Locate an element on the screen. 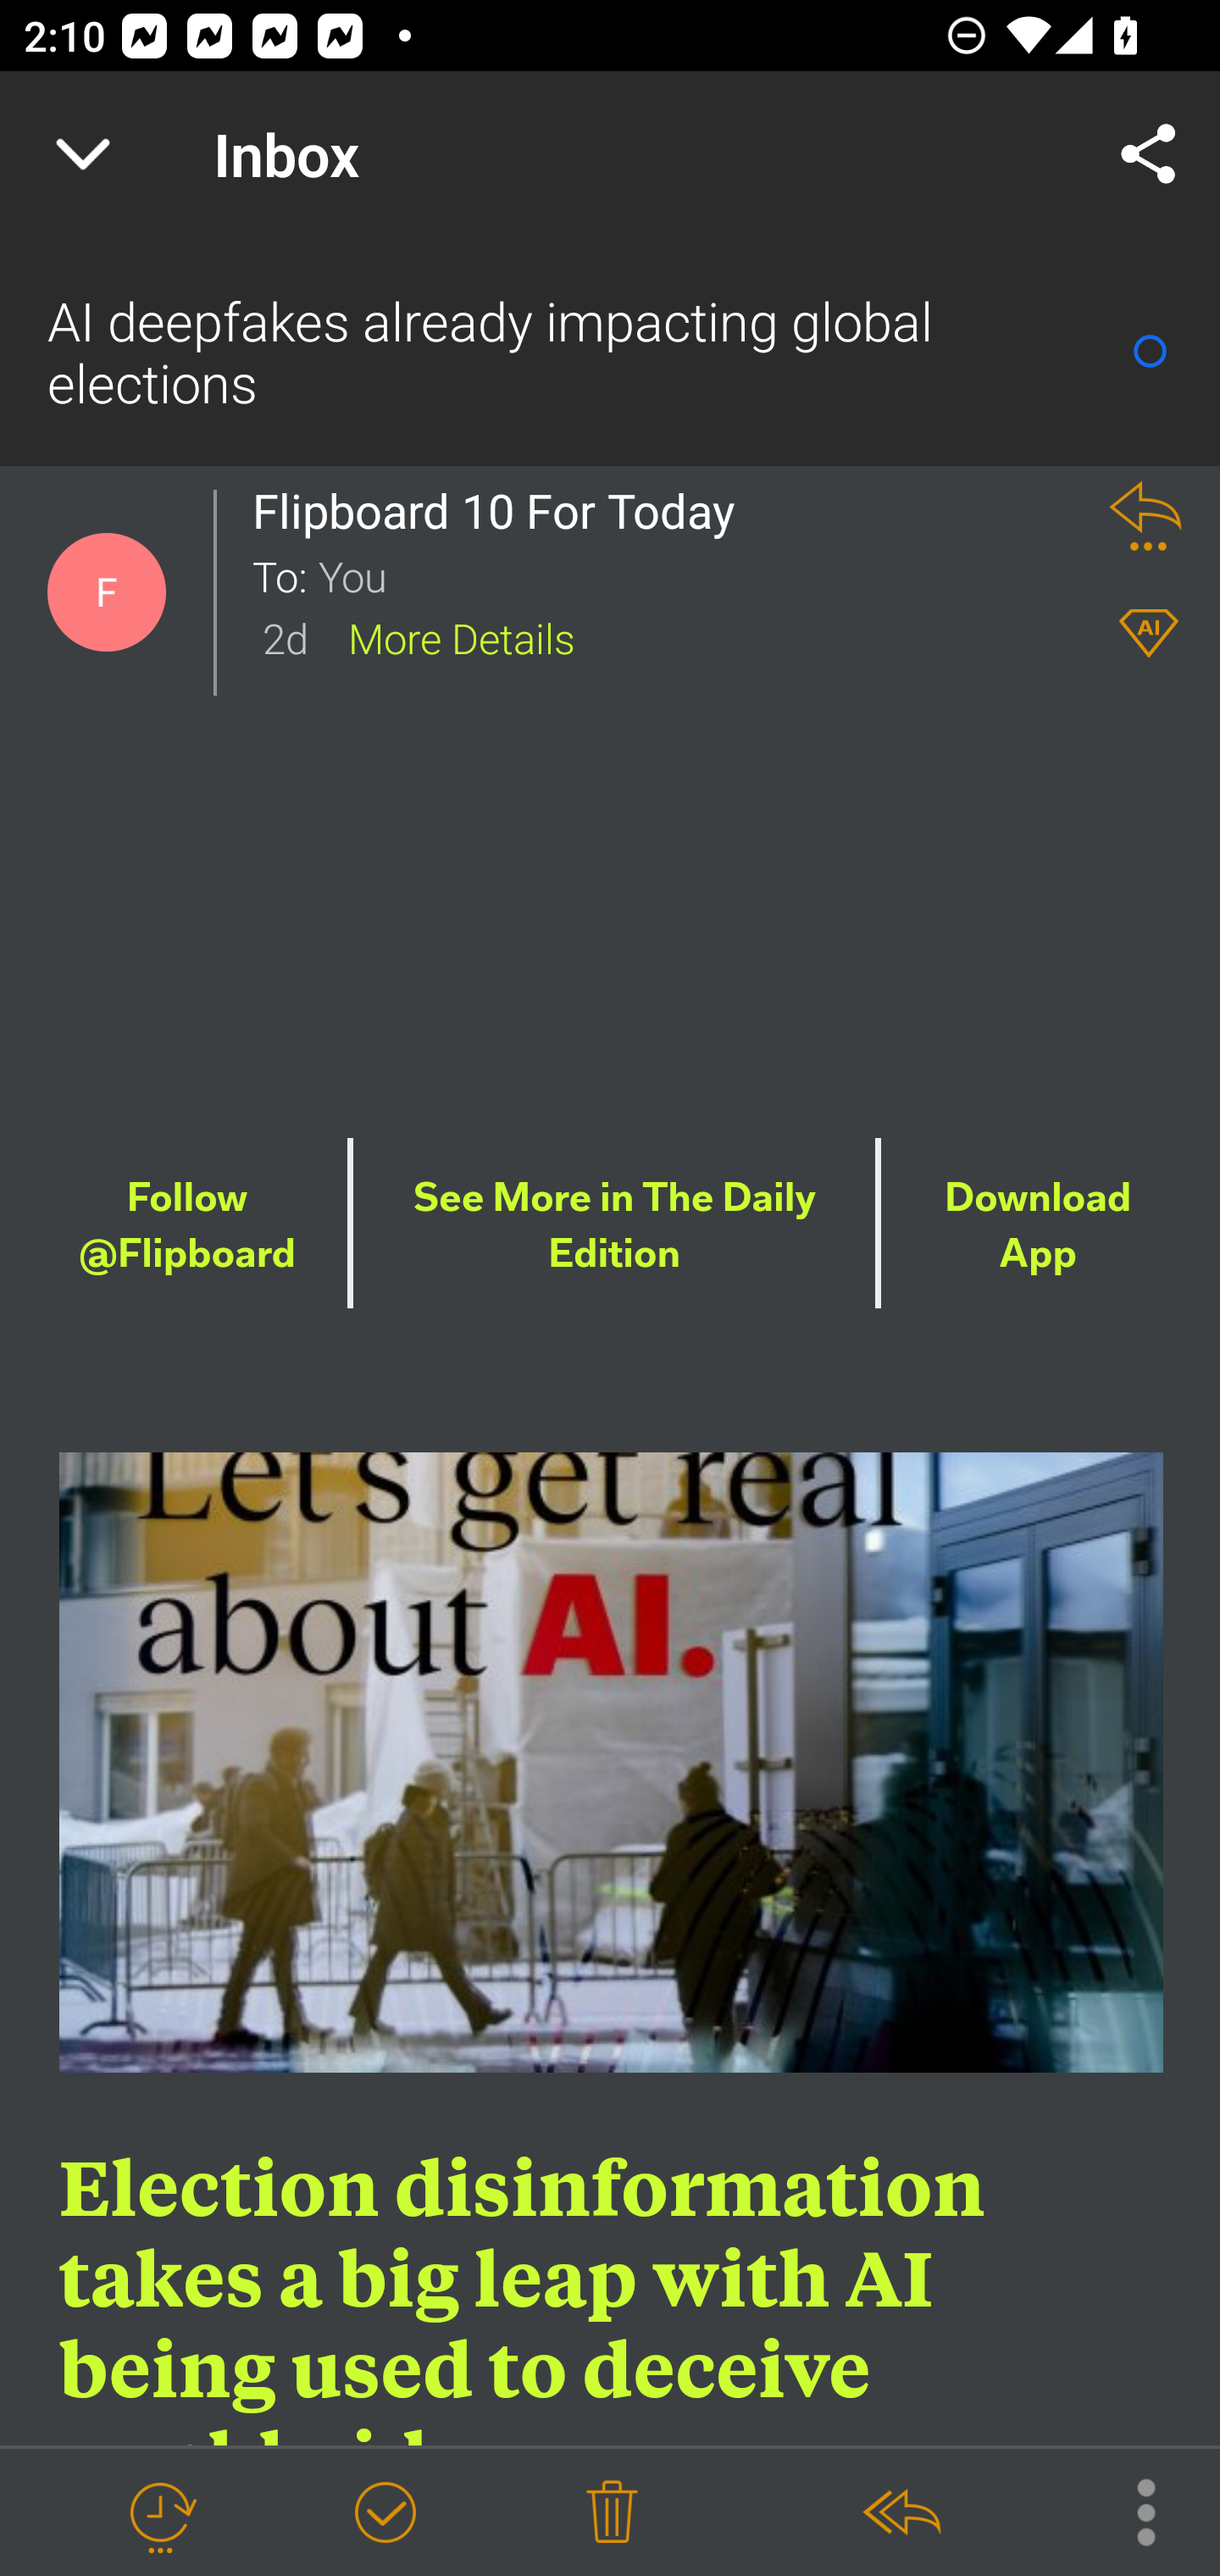 Image resolution: width=1220 pixels, height=2576 pixels. Mark as Read is located at coordinates (1150, 351).